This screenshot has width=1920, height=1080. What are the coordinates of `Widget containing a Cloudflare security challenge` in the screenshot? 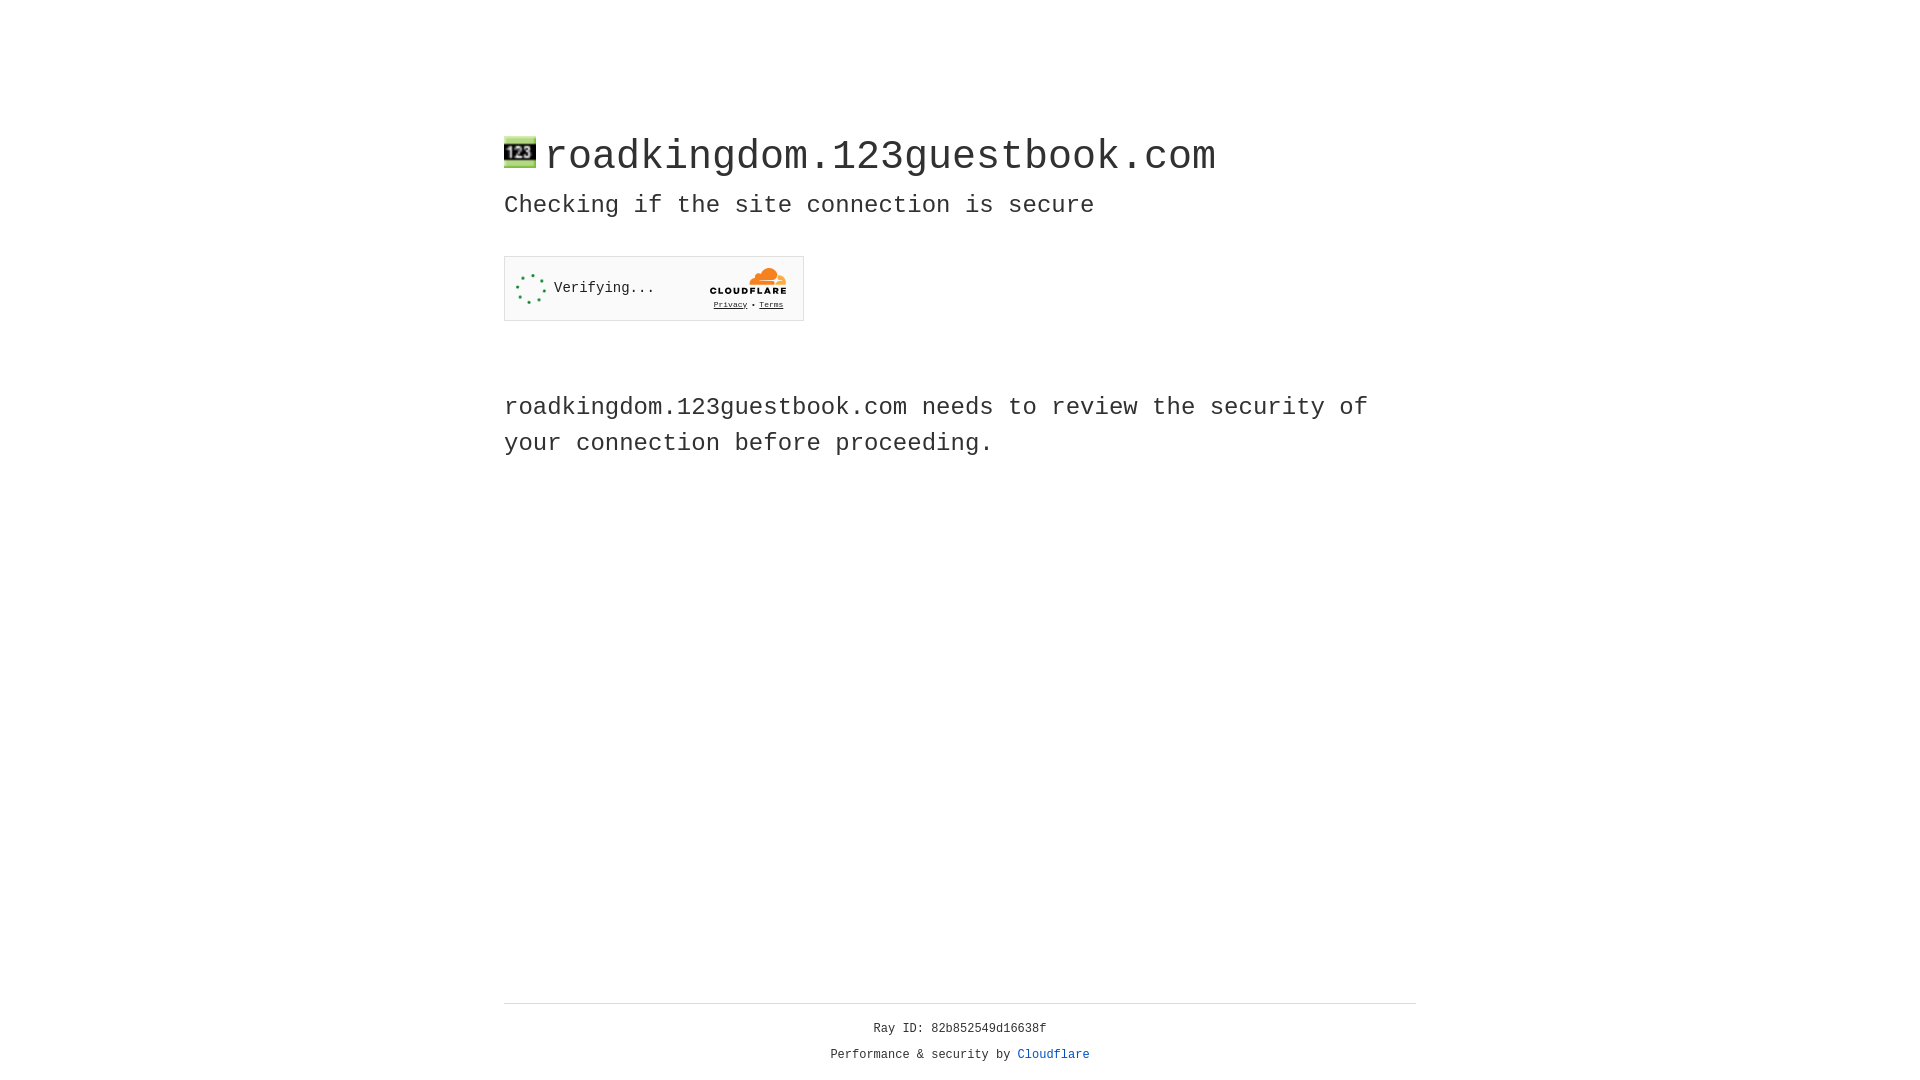 It's located at (654, 288).